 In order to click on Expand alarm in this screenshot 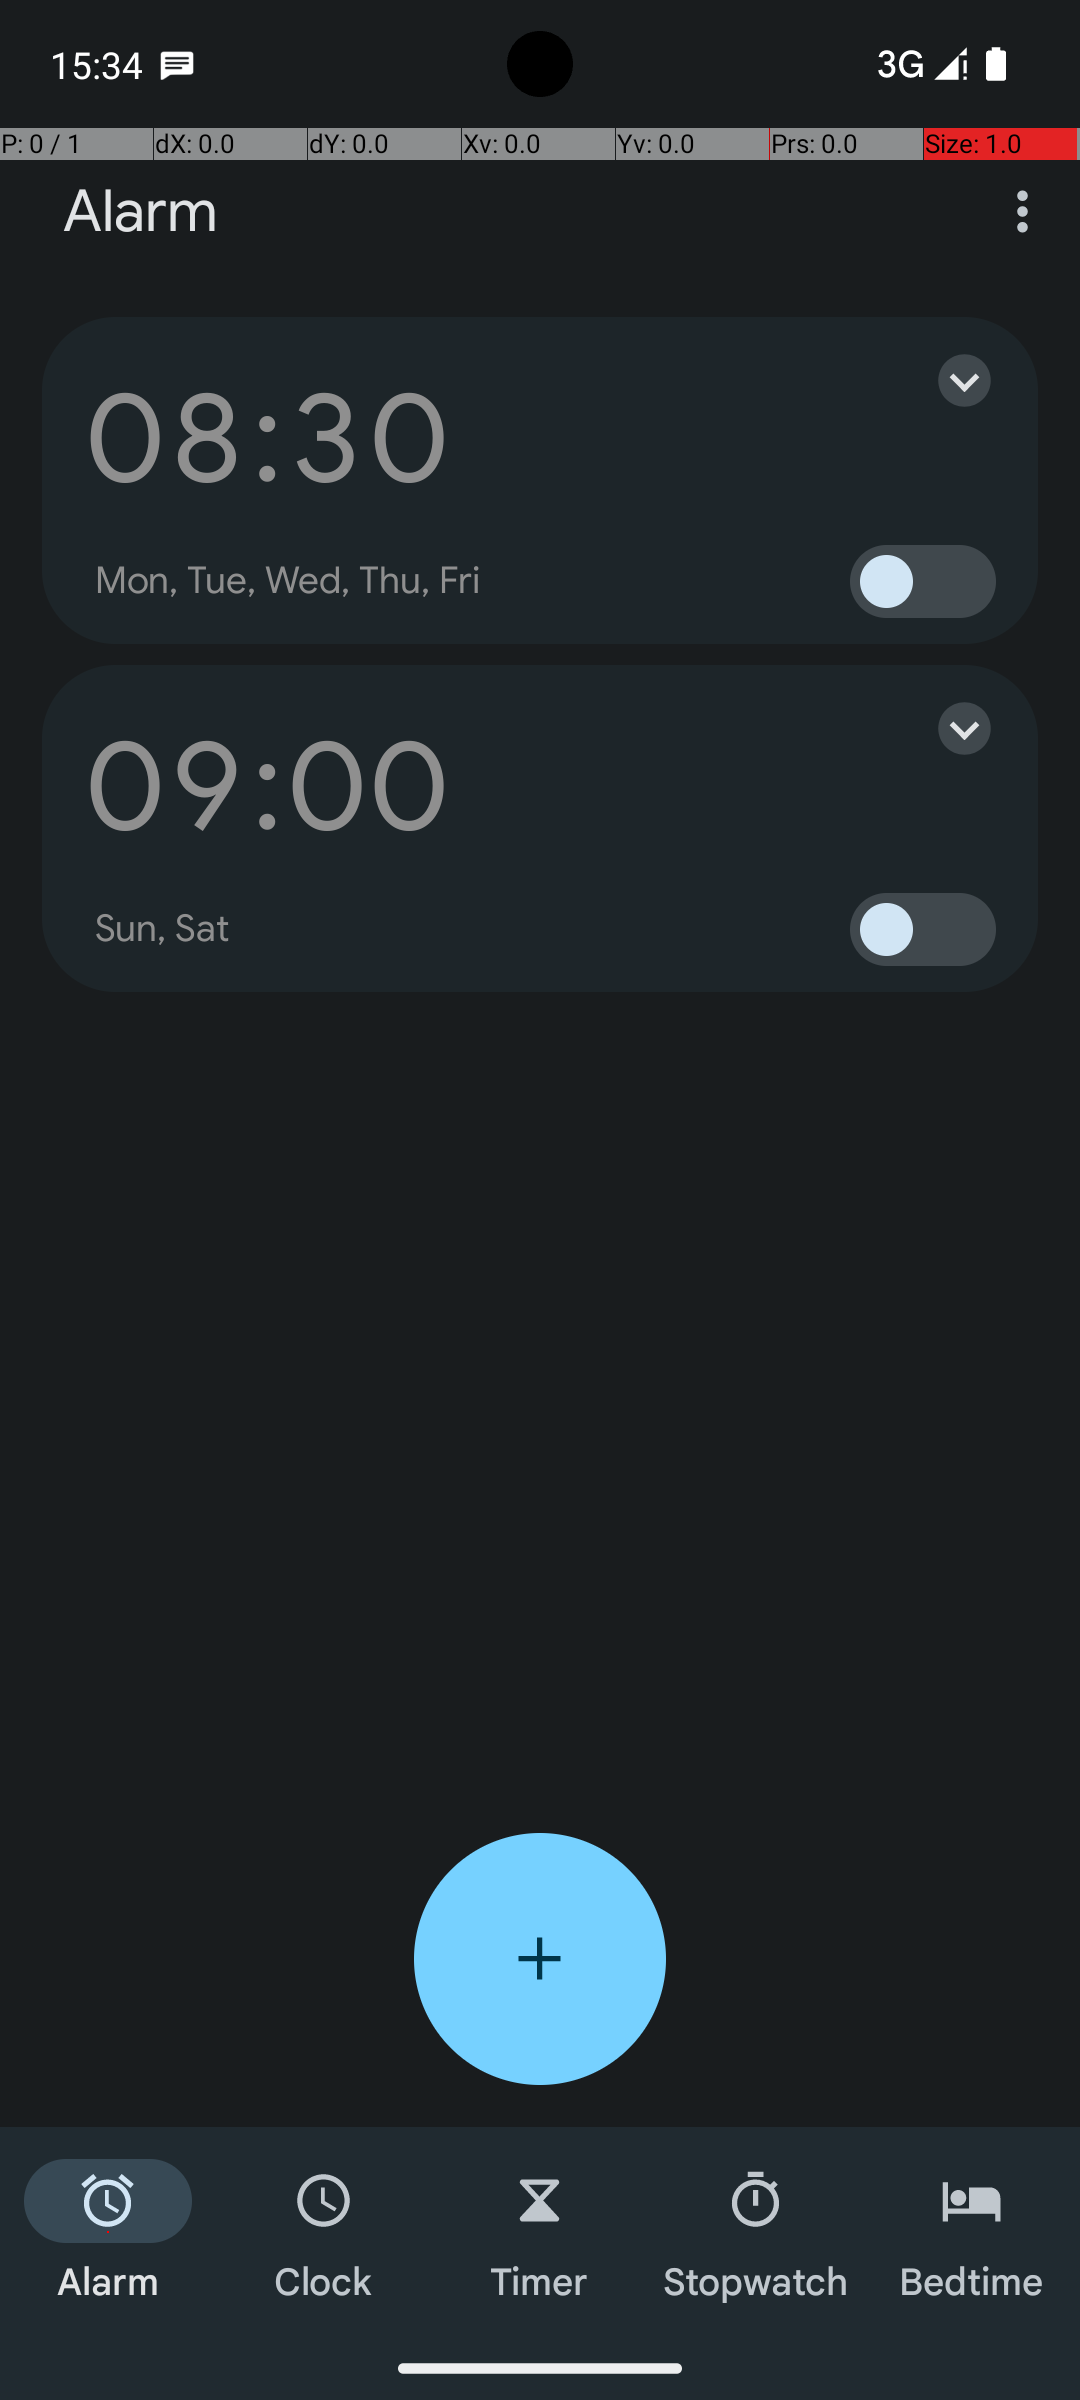, I will do `click(944, 380)`.